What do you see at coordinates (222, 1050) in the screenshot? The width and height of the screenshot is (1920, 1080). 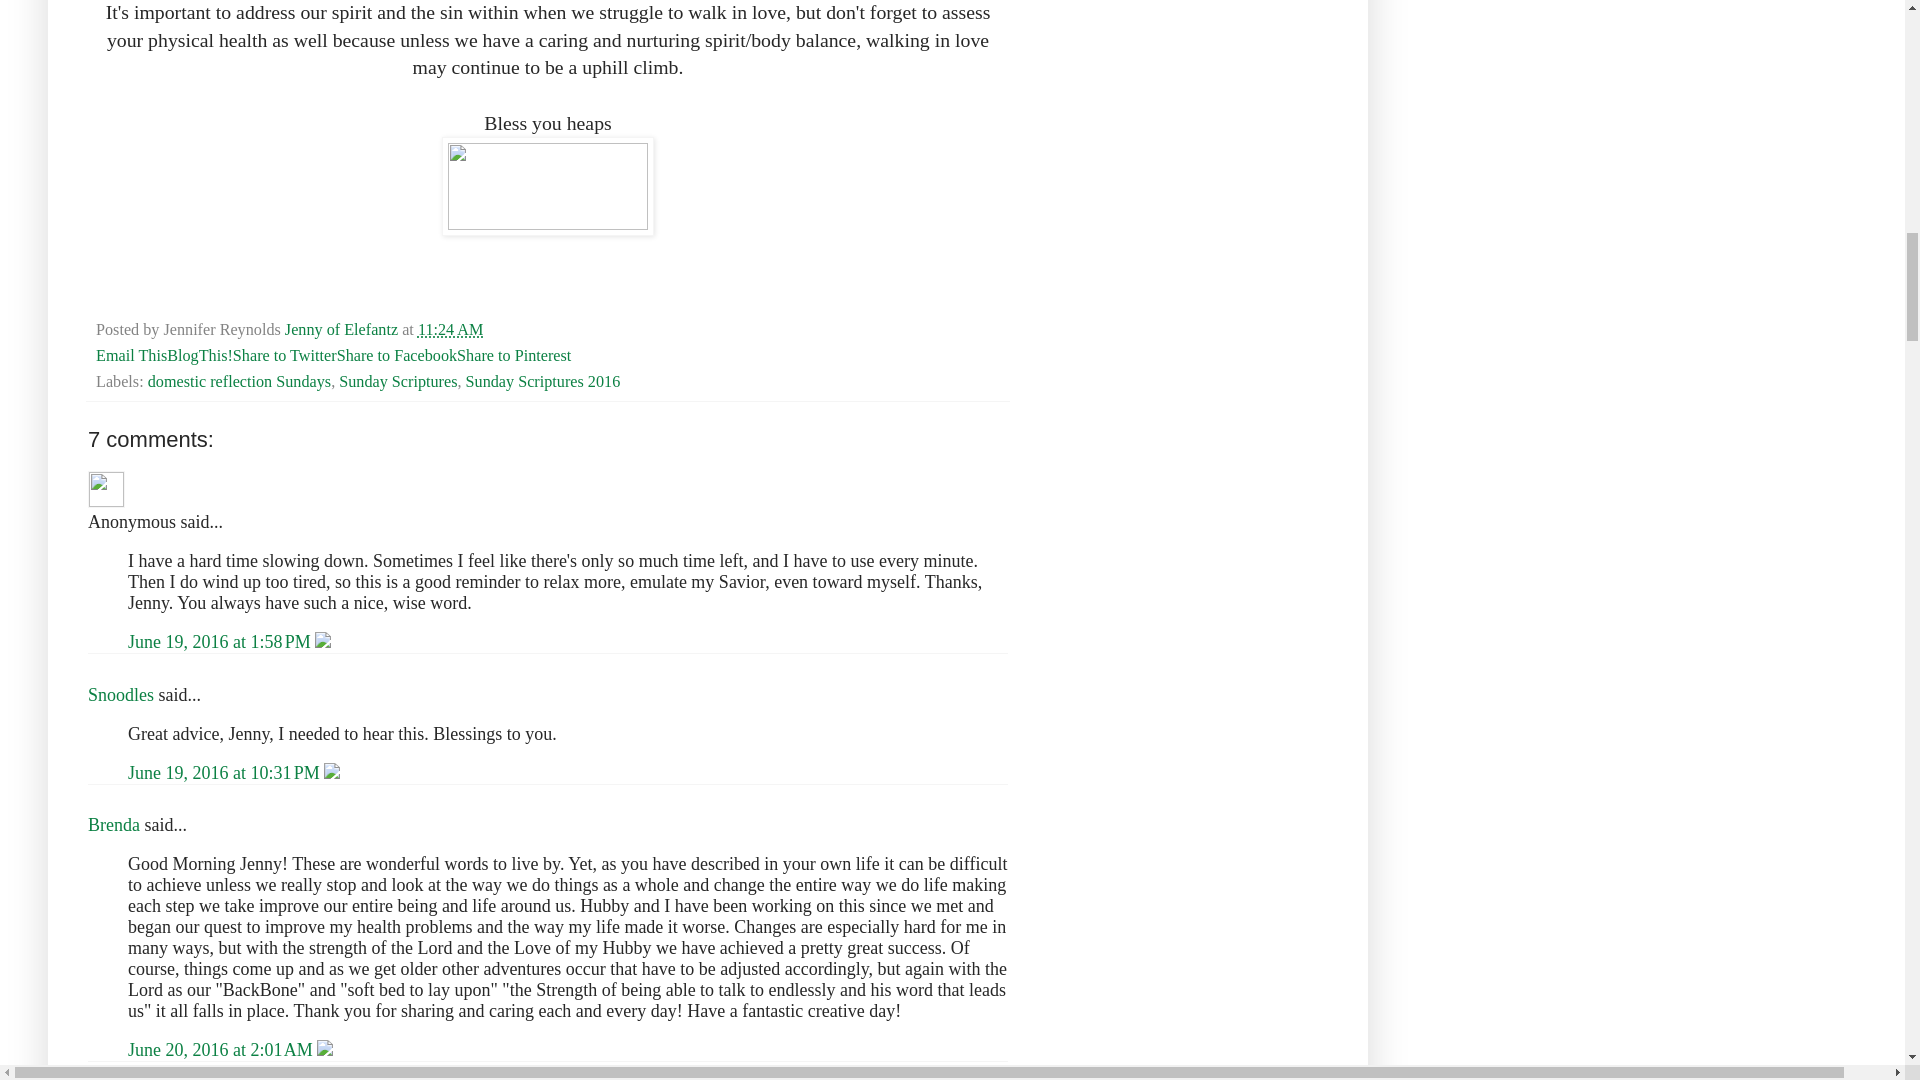 I see `comment permalink` at bounding box center [222, 1050].